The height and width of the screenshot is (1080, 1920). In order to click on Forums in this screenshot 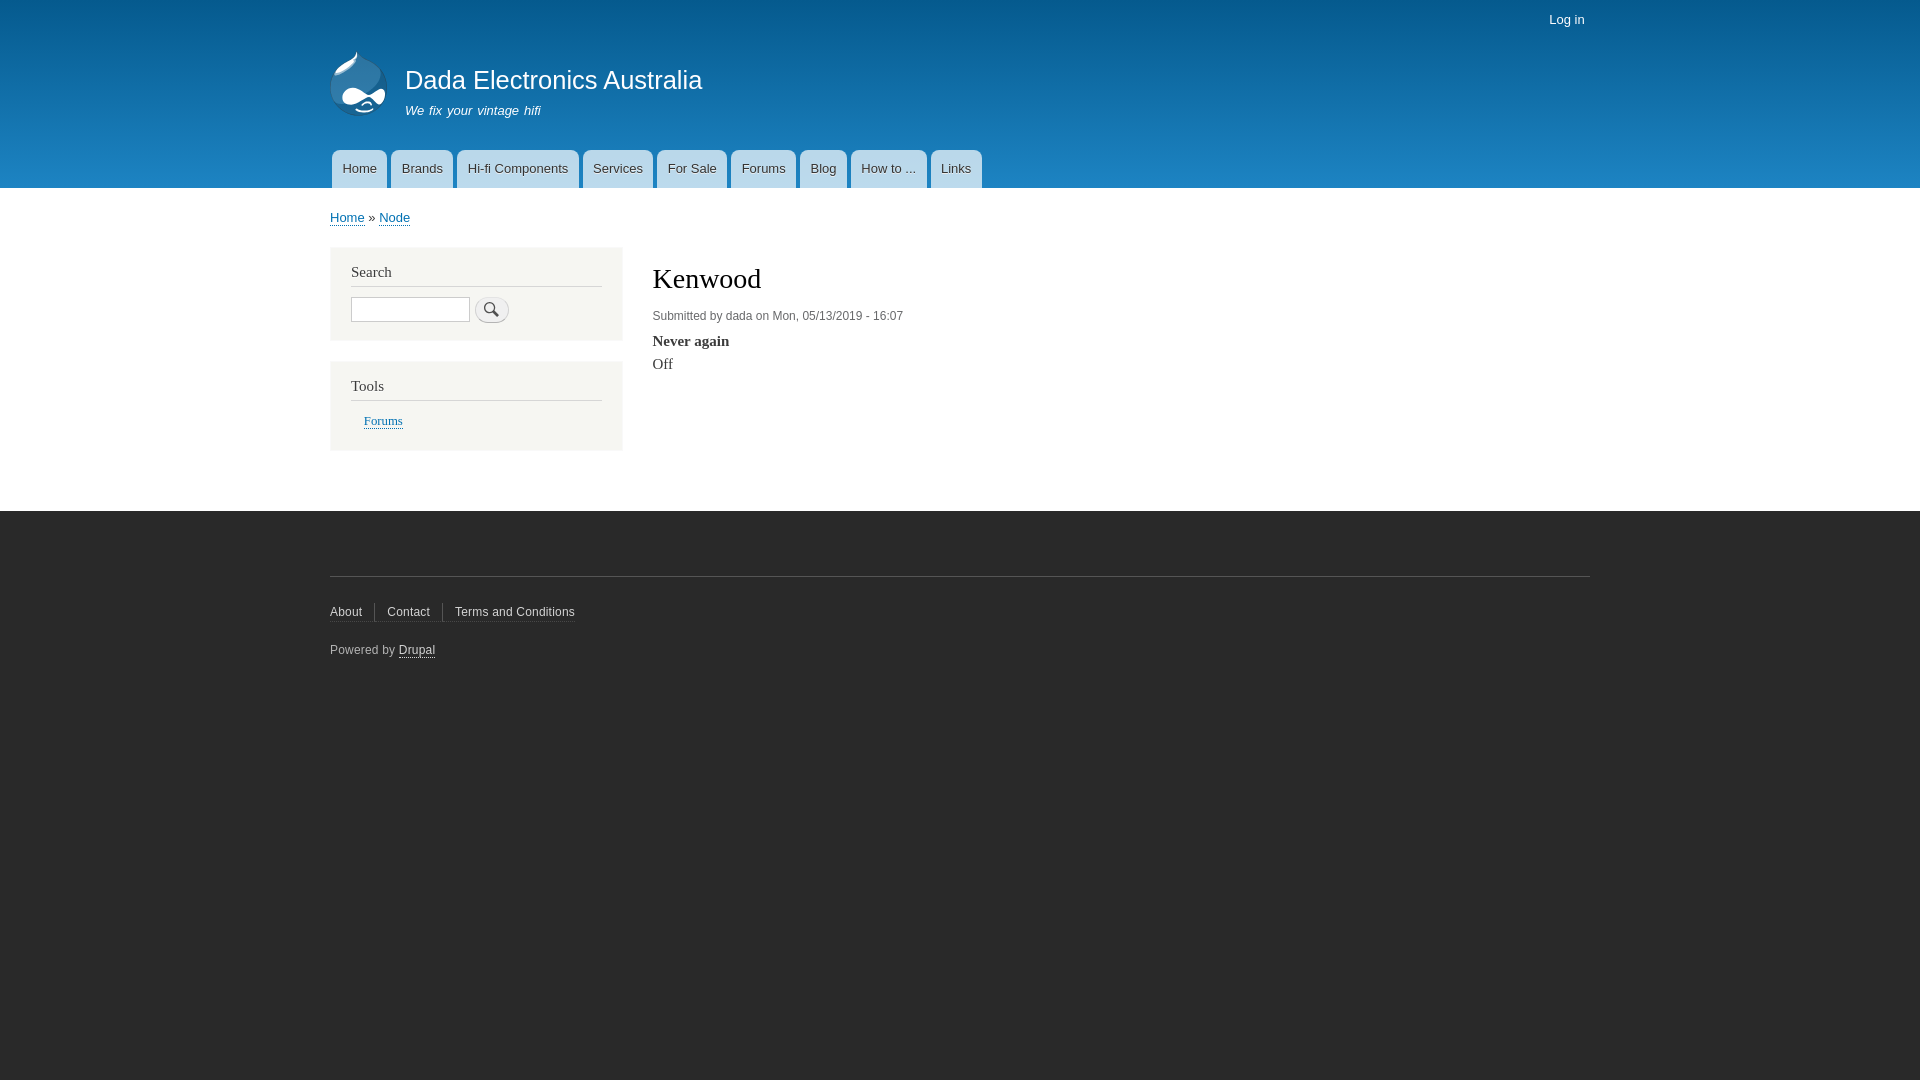, I will do `click(384, 422)`.